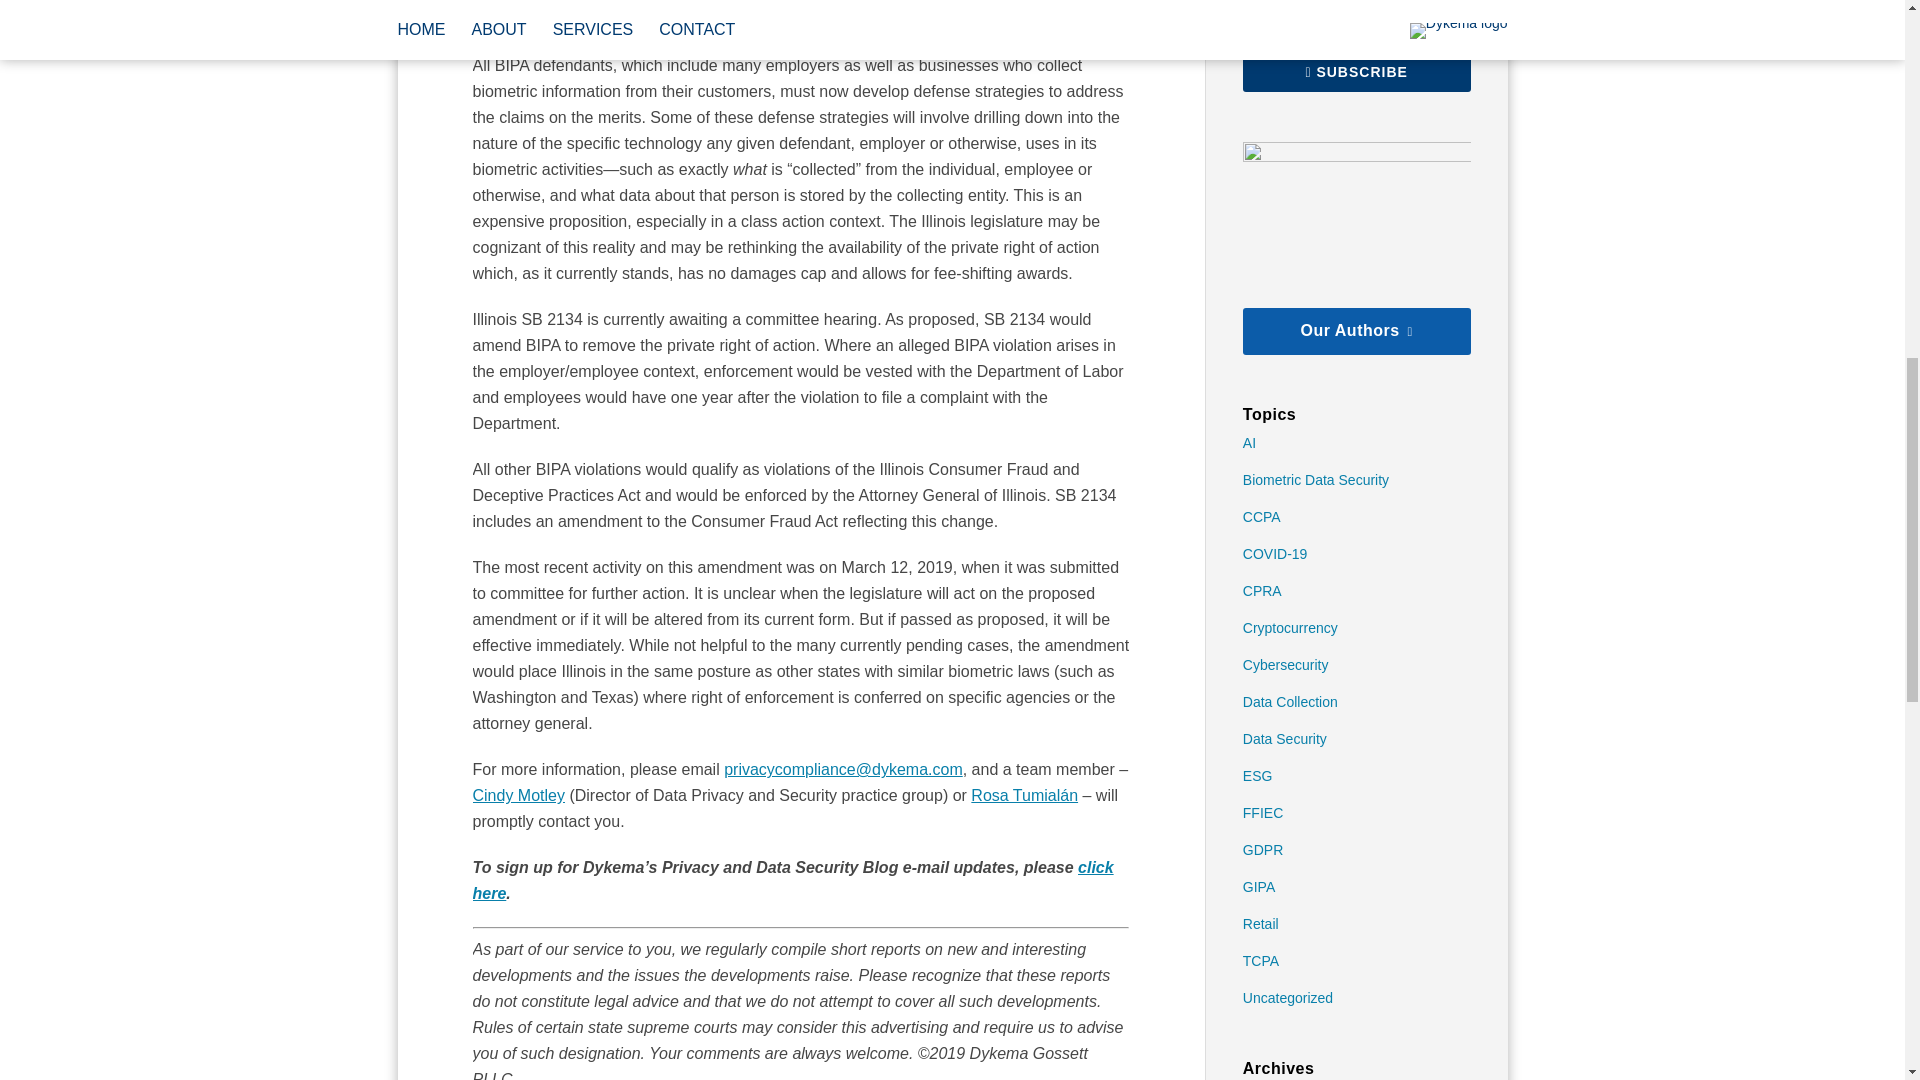 This screenshot has height=1080, width=1920. Describe the element at coordinates (518, 795) in the screenshot. I see `Cindy Motley` at that location.